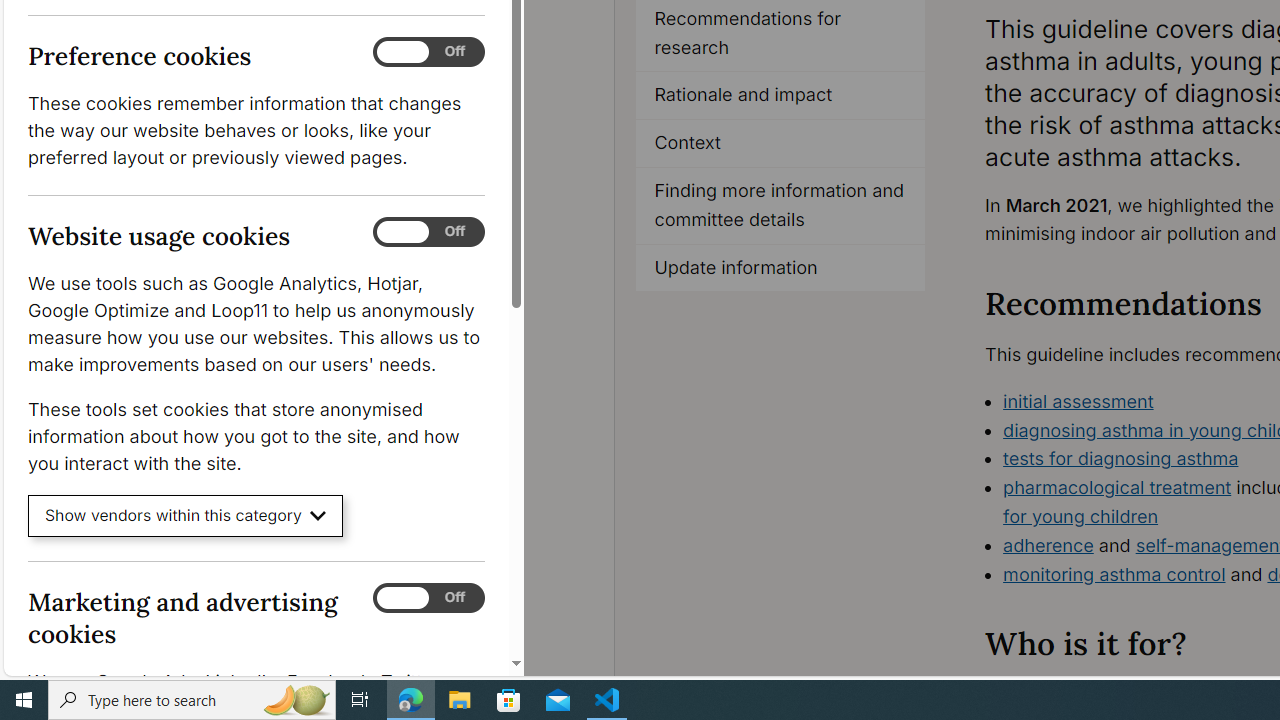 Image resolution: width=1280 pixels, height=720 pixels. Describe the element at coordinates (429, 598) in the screenshot. I see `Marketing and advertising cookies` at that location.